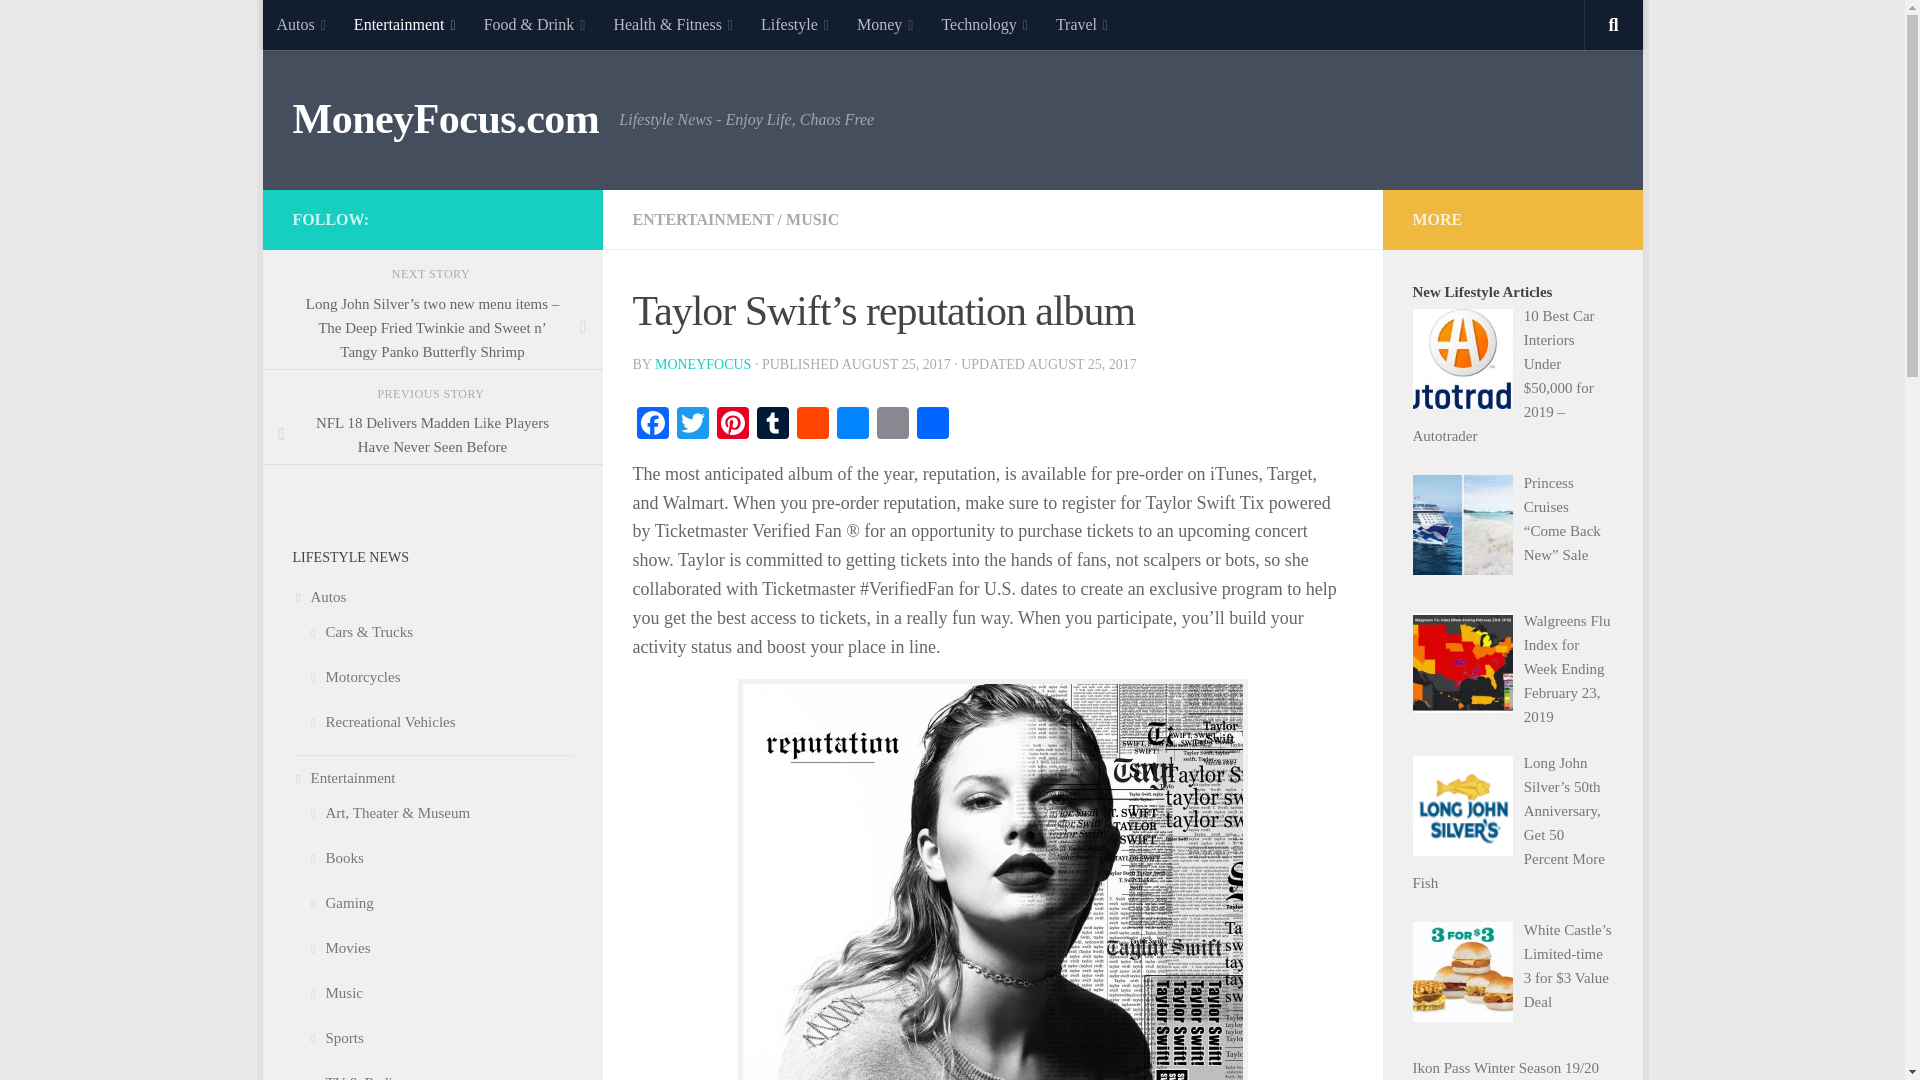 This screenshot has height=1080, width=1920. I want to click on Posts by MoneyFocus, so click(702, 364).